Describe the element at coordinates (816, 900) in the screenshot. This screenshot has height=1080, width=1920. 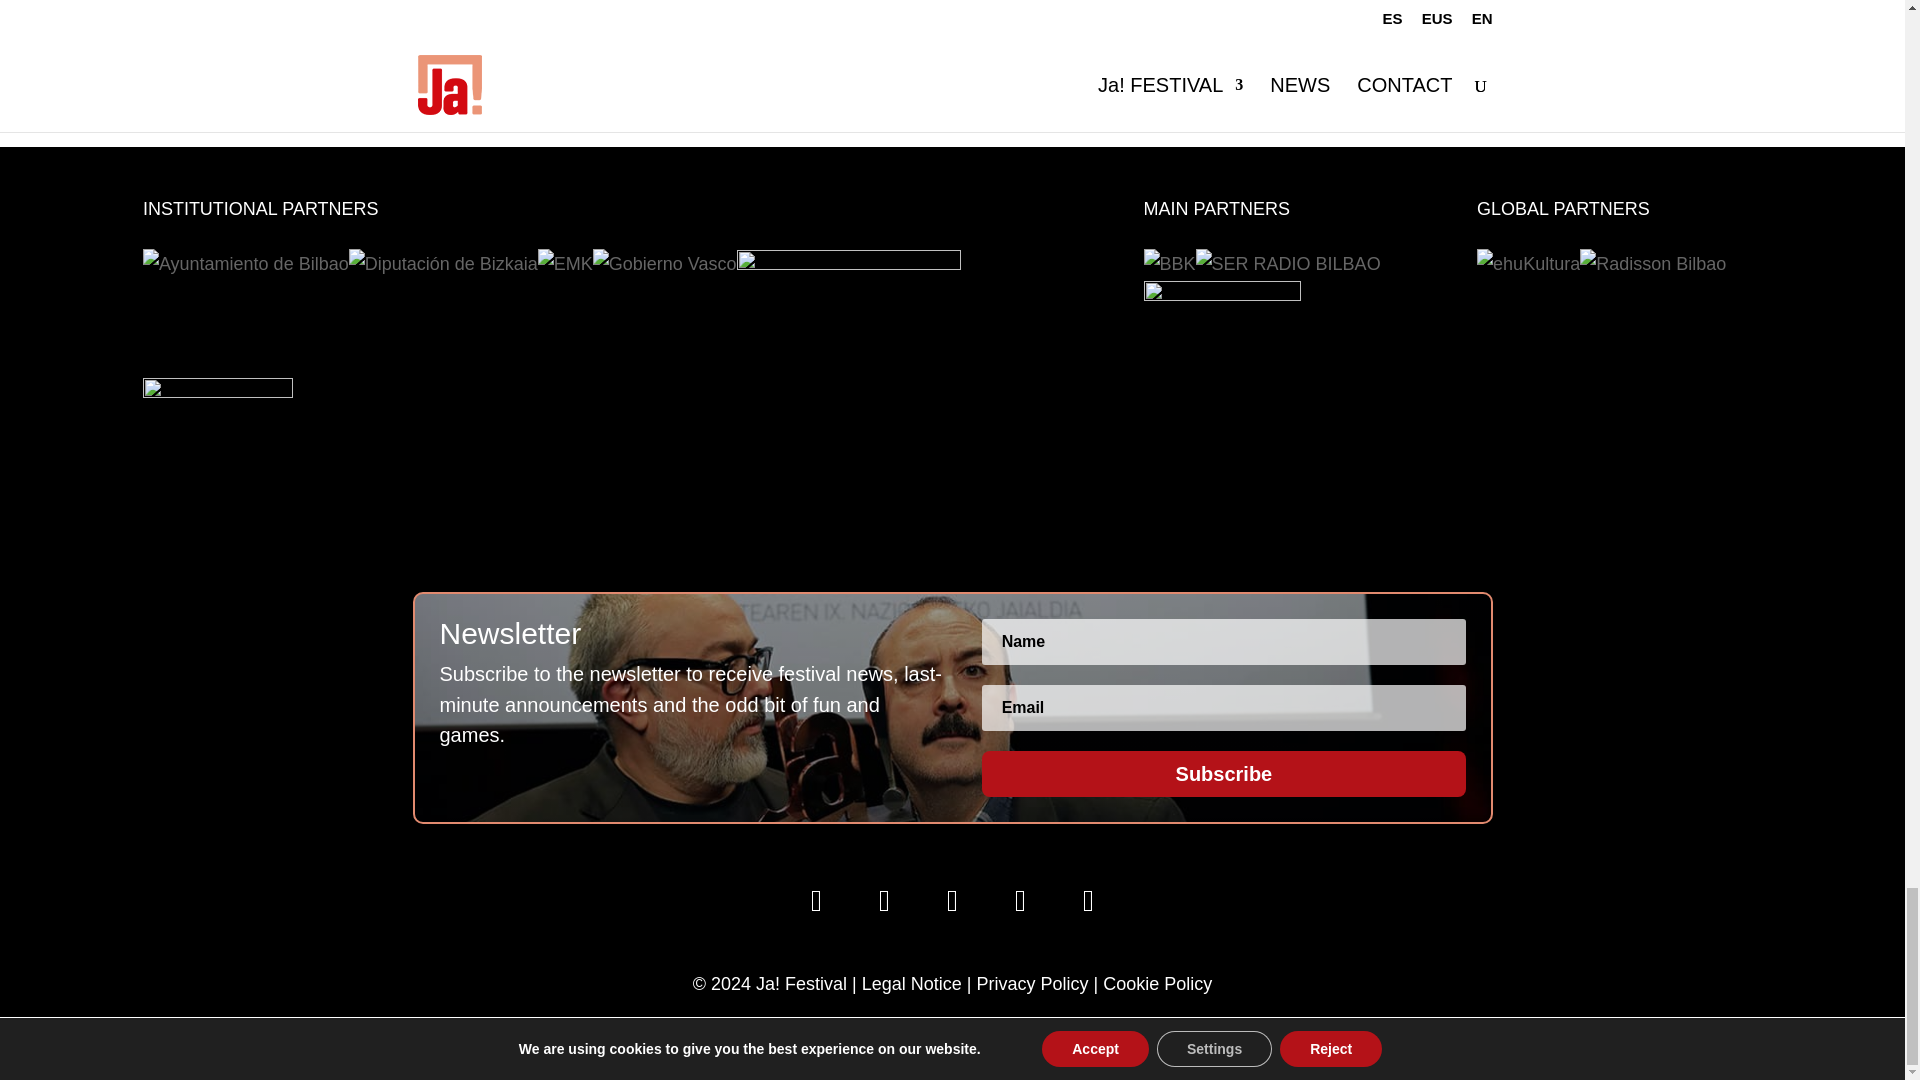
I see `Follow on X` at that location.